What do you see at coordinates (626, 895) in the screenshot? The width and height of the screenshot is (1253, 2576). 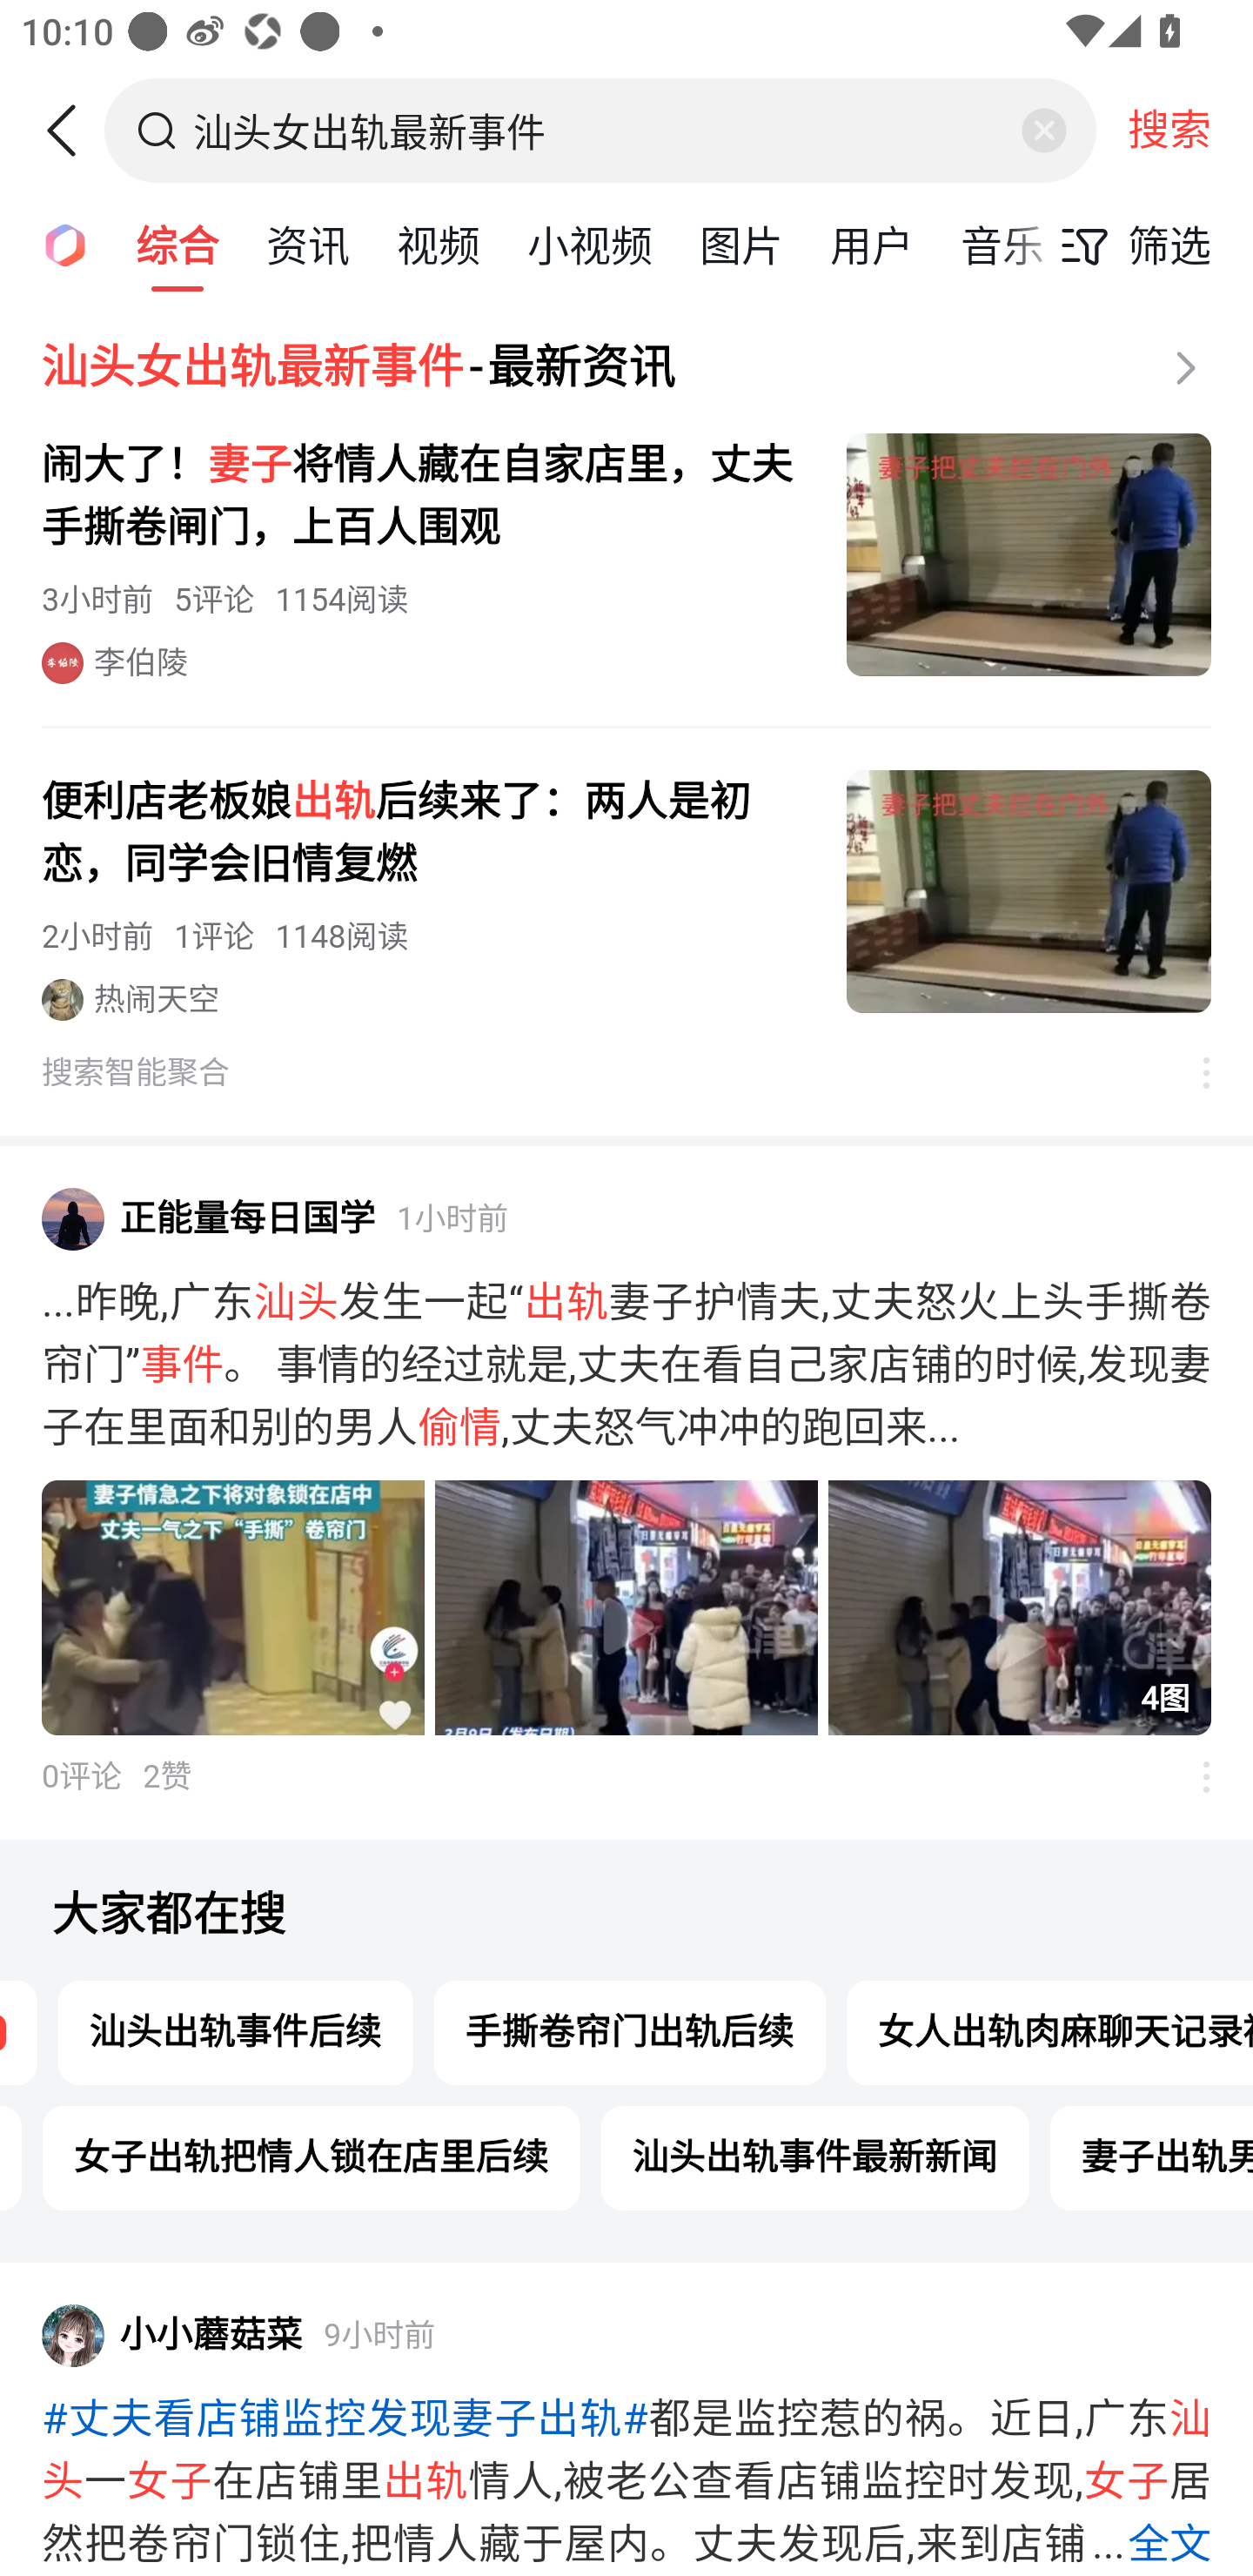 I see `便利店老板娘出轨后续来了：两人是初恋，同学会旧情复燃 2小时前1评论1148阅读 热闹天空` at bounding box center [626, 895].